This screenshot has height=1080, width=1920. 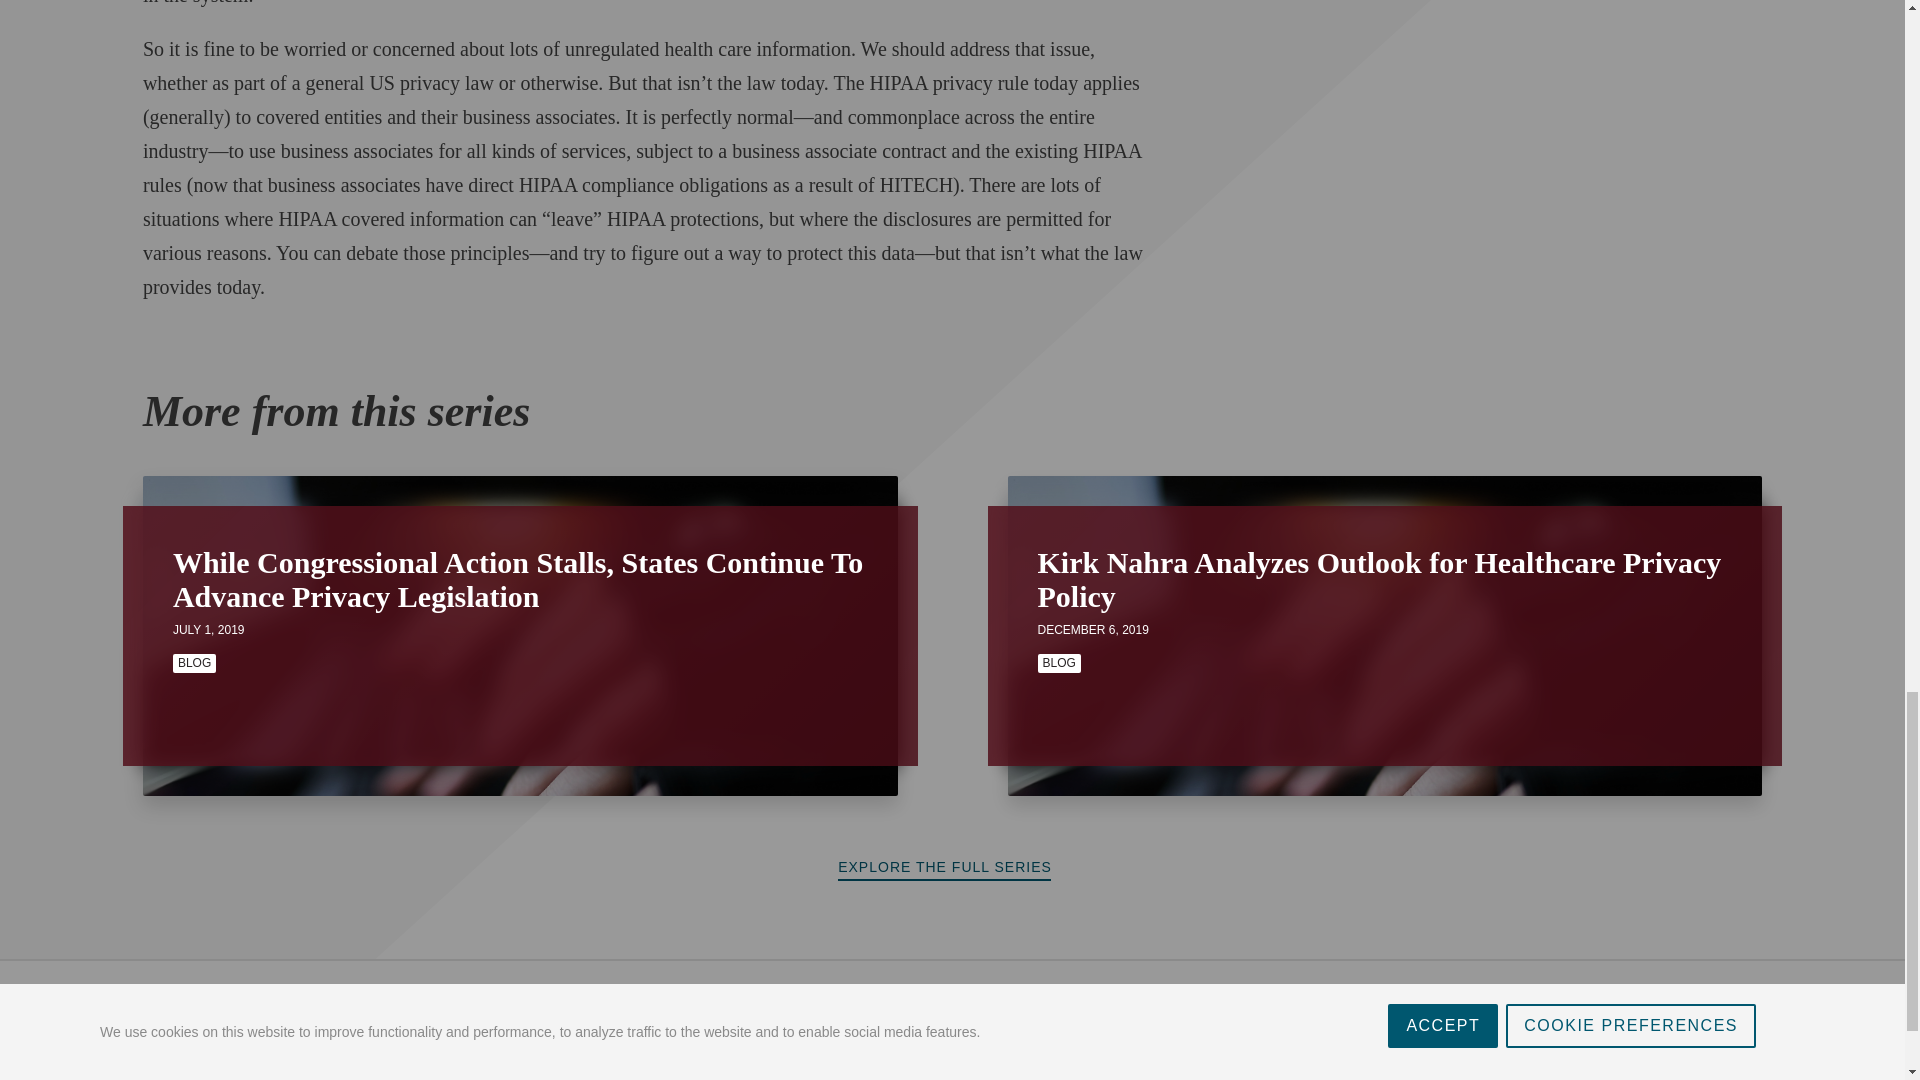 What do you see at coordinates (334, 1013) in the screenshot?
I see `Contact Us` at bounding box center [334, 1013].